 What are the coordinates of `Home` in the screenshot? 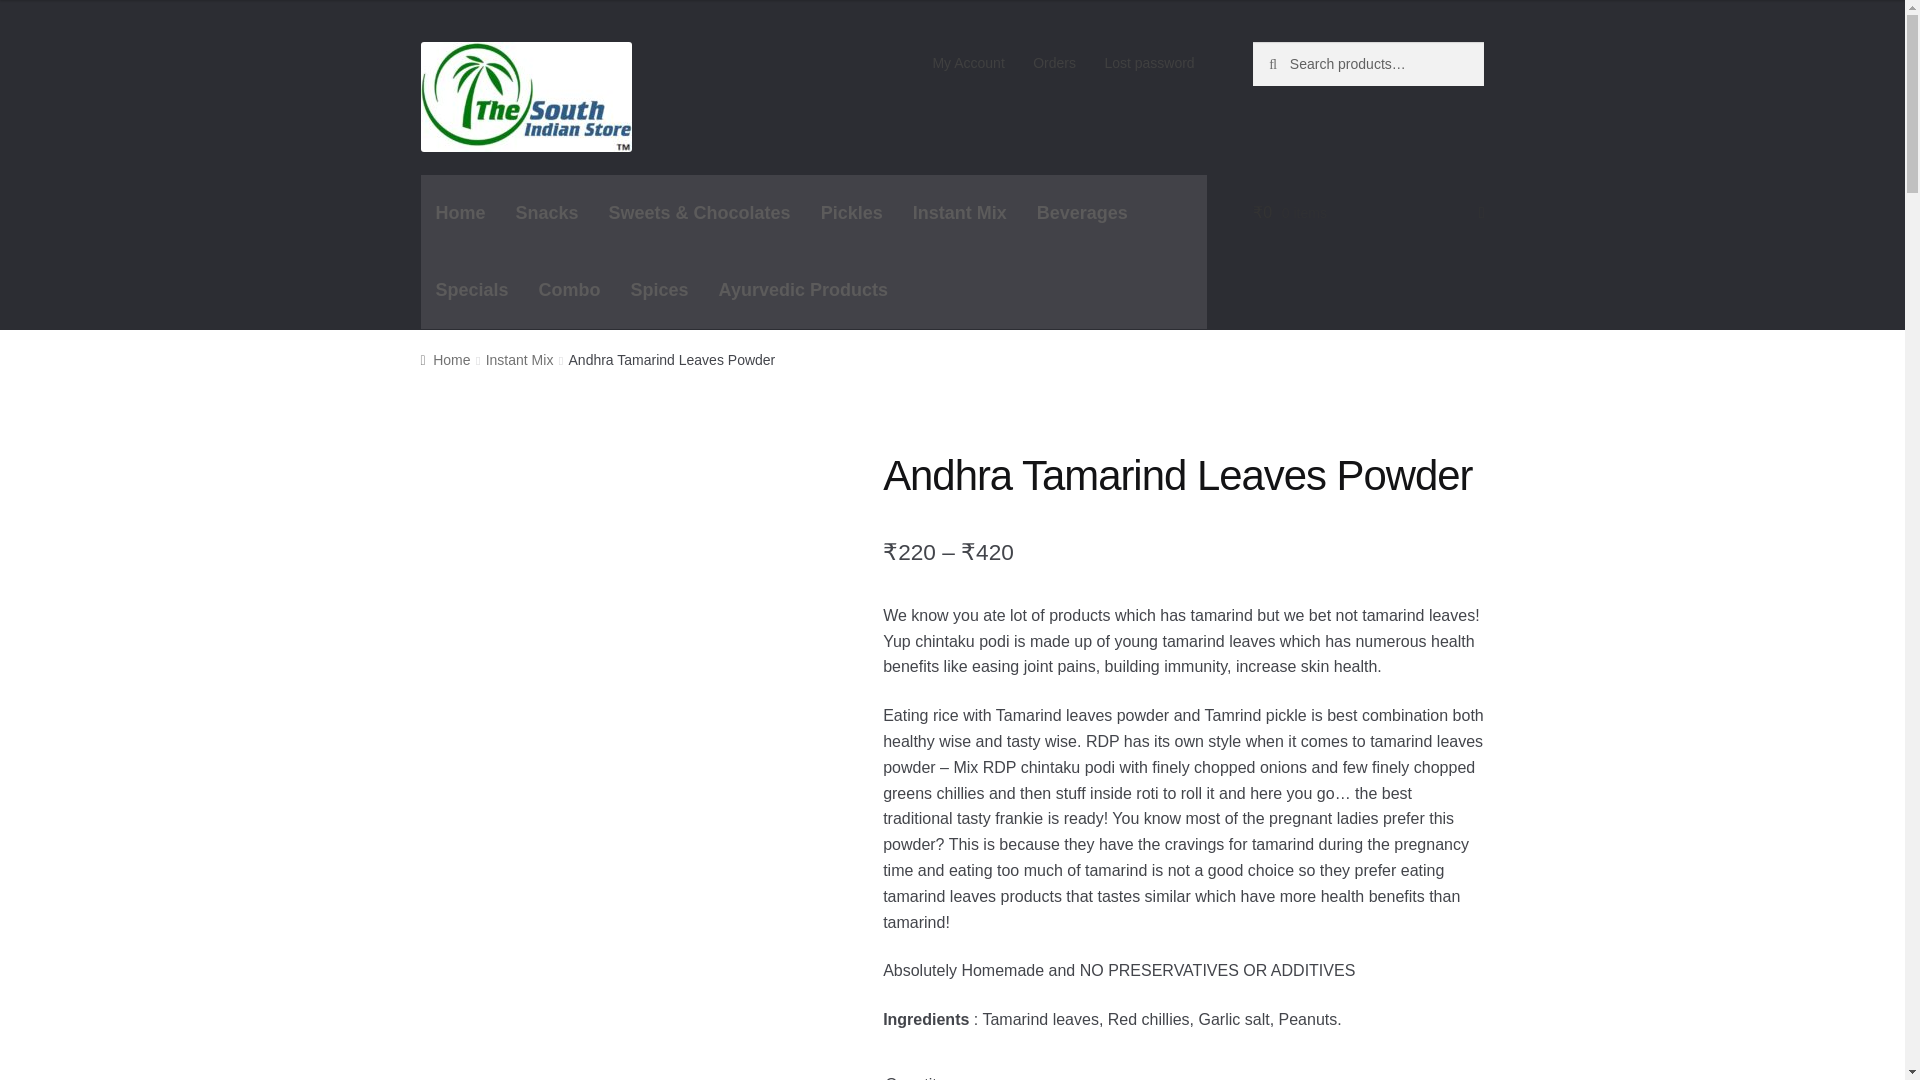 It's located at (460, 212).